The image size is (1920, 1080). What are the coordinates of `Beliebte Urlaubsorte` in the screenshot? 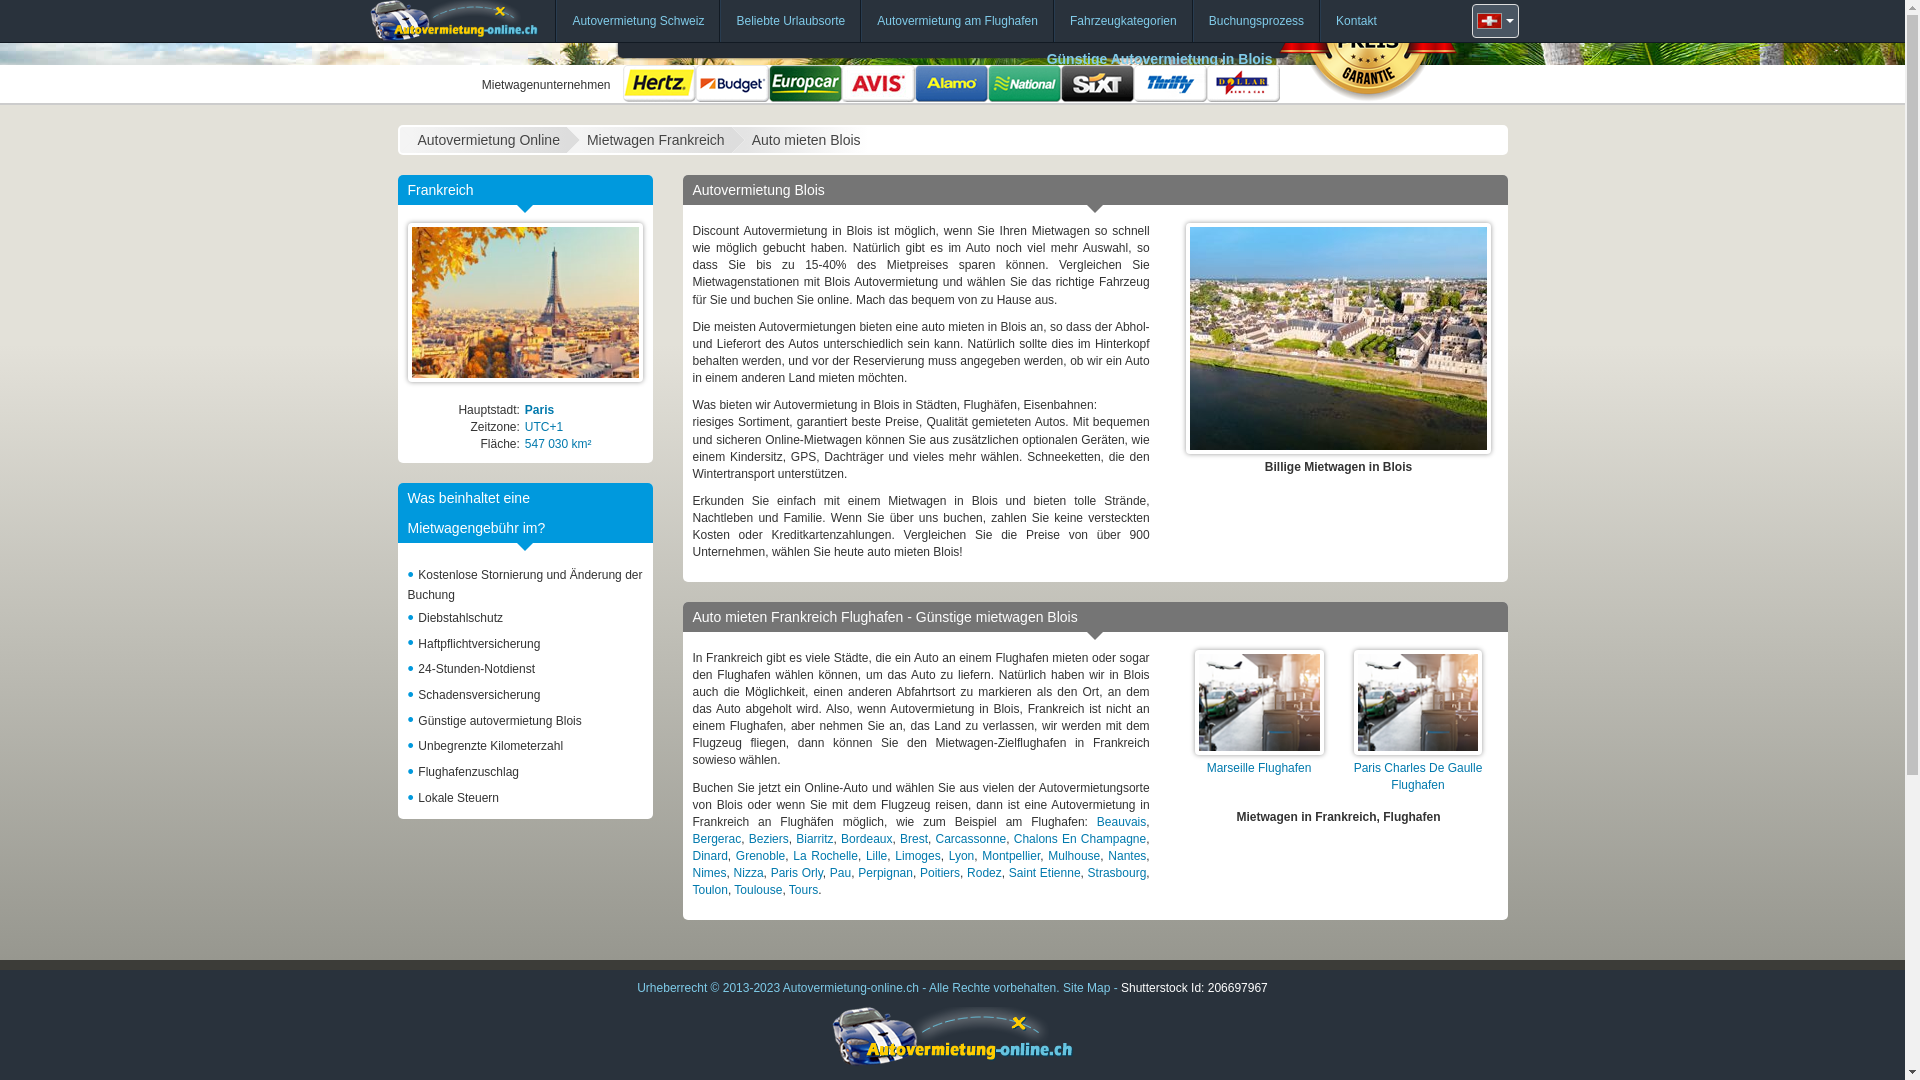 It's located at (790, 21).